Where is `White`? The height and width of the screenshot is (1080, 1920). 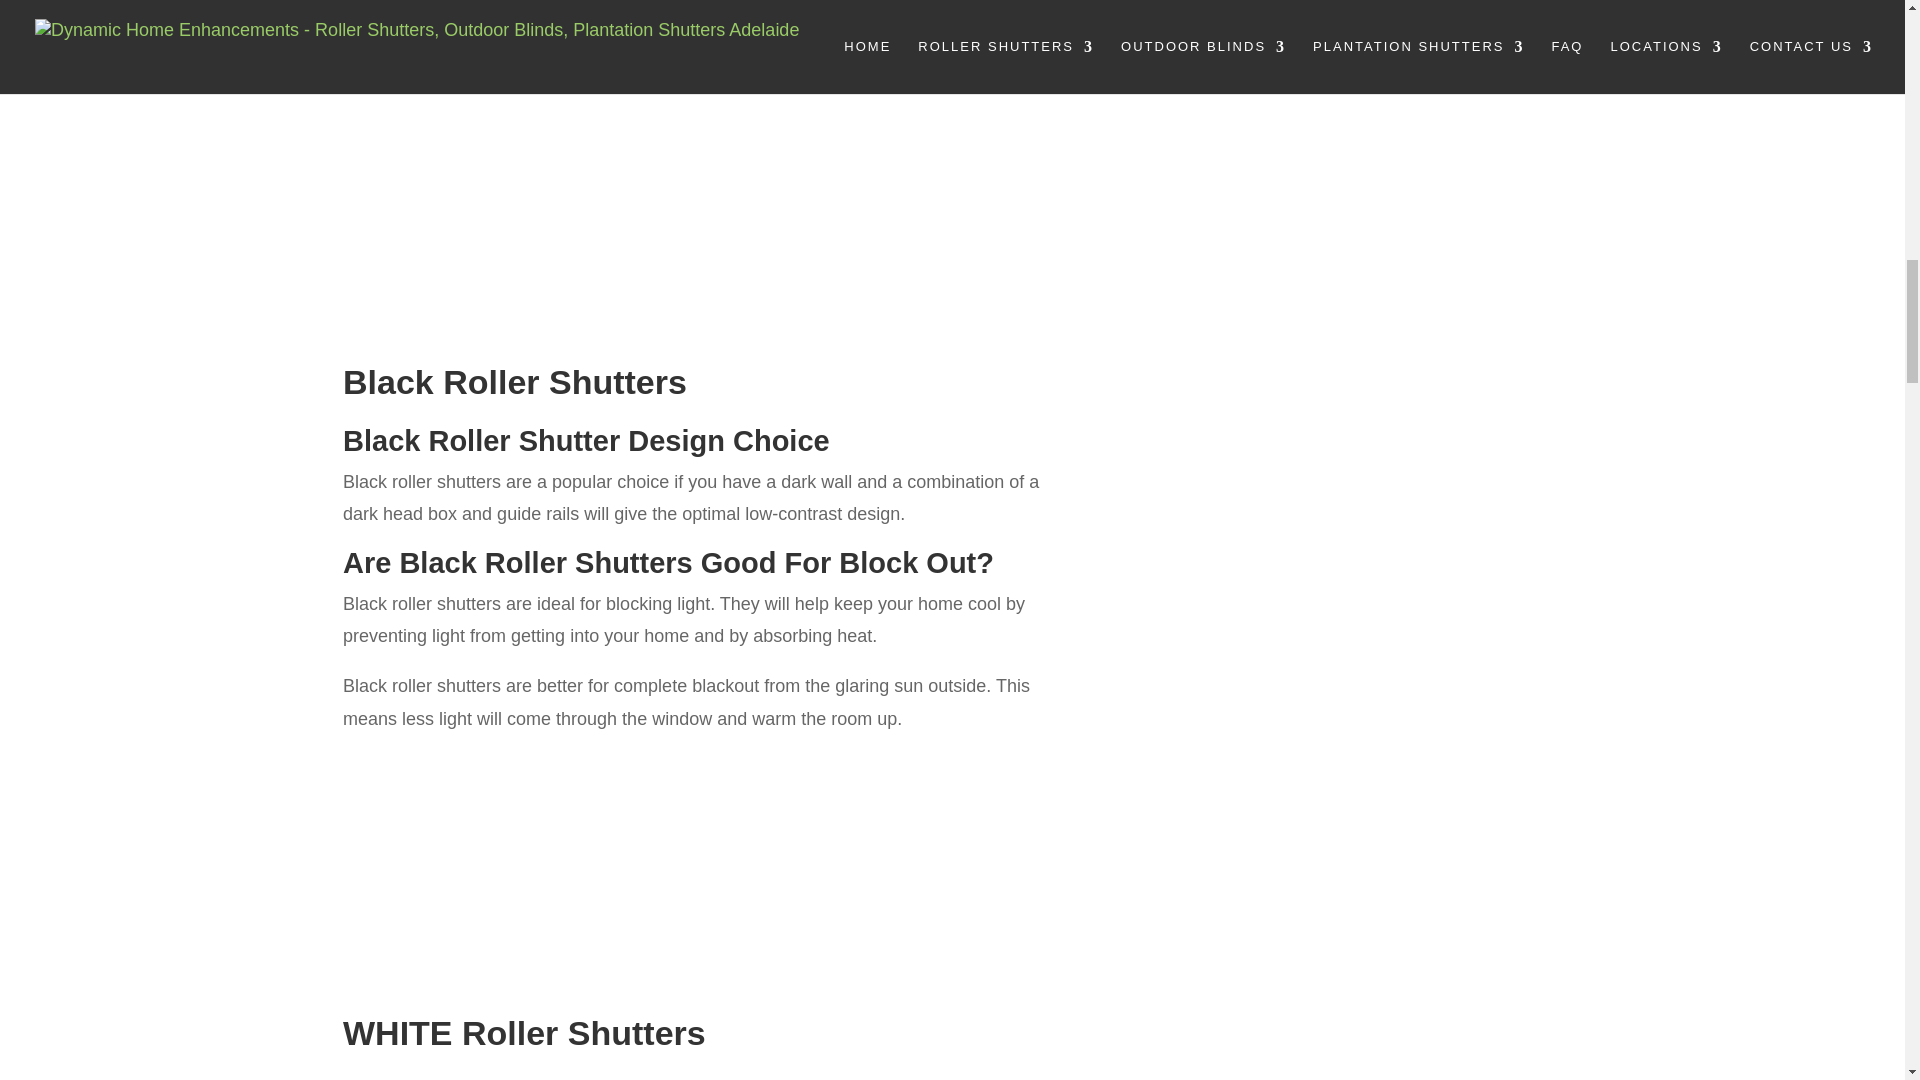
White is located at coordinates (845, 4).